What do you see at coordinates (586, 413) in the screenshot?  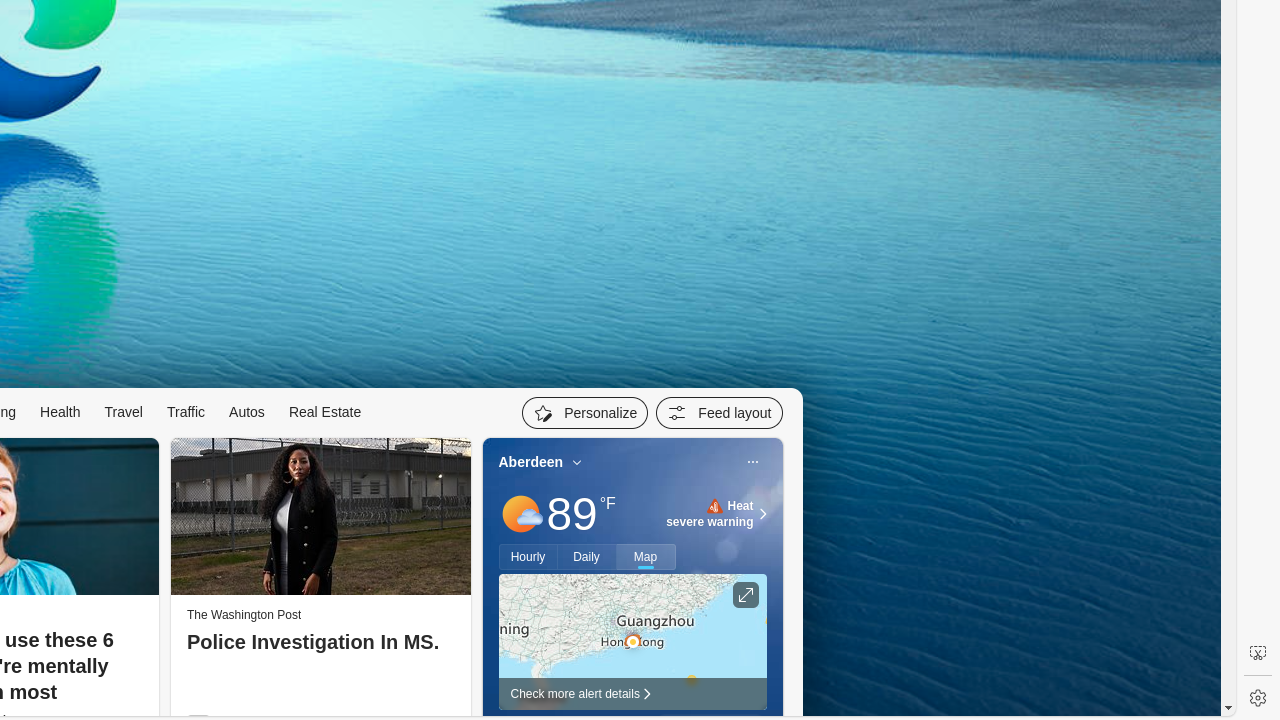 I see `Personalize your feed"` at bounding box center [586, 413].